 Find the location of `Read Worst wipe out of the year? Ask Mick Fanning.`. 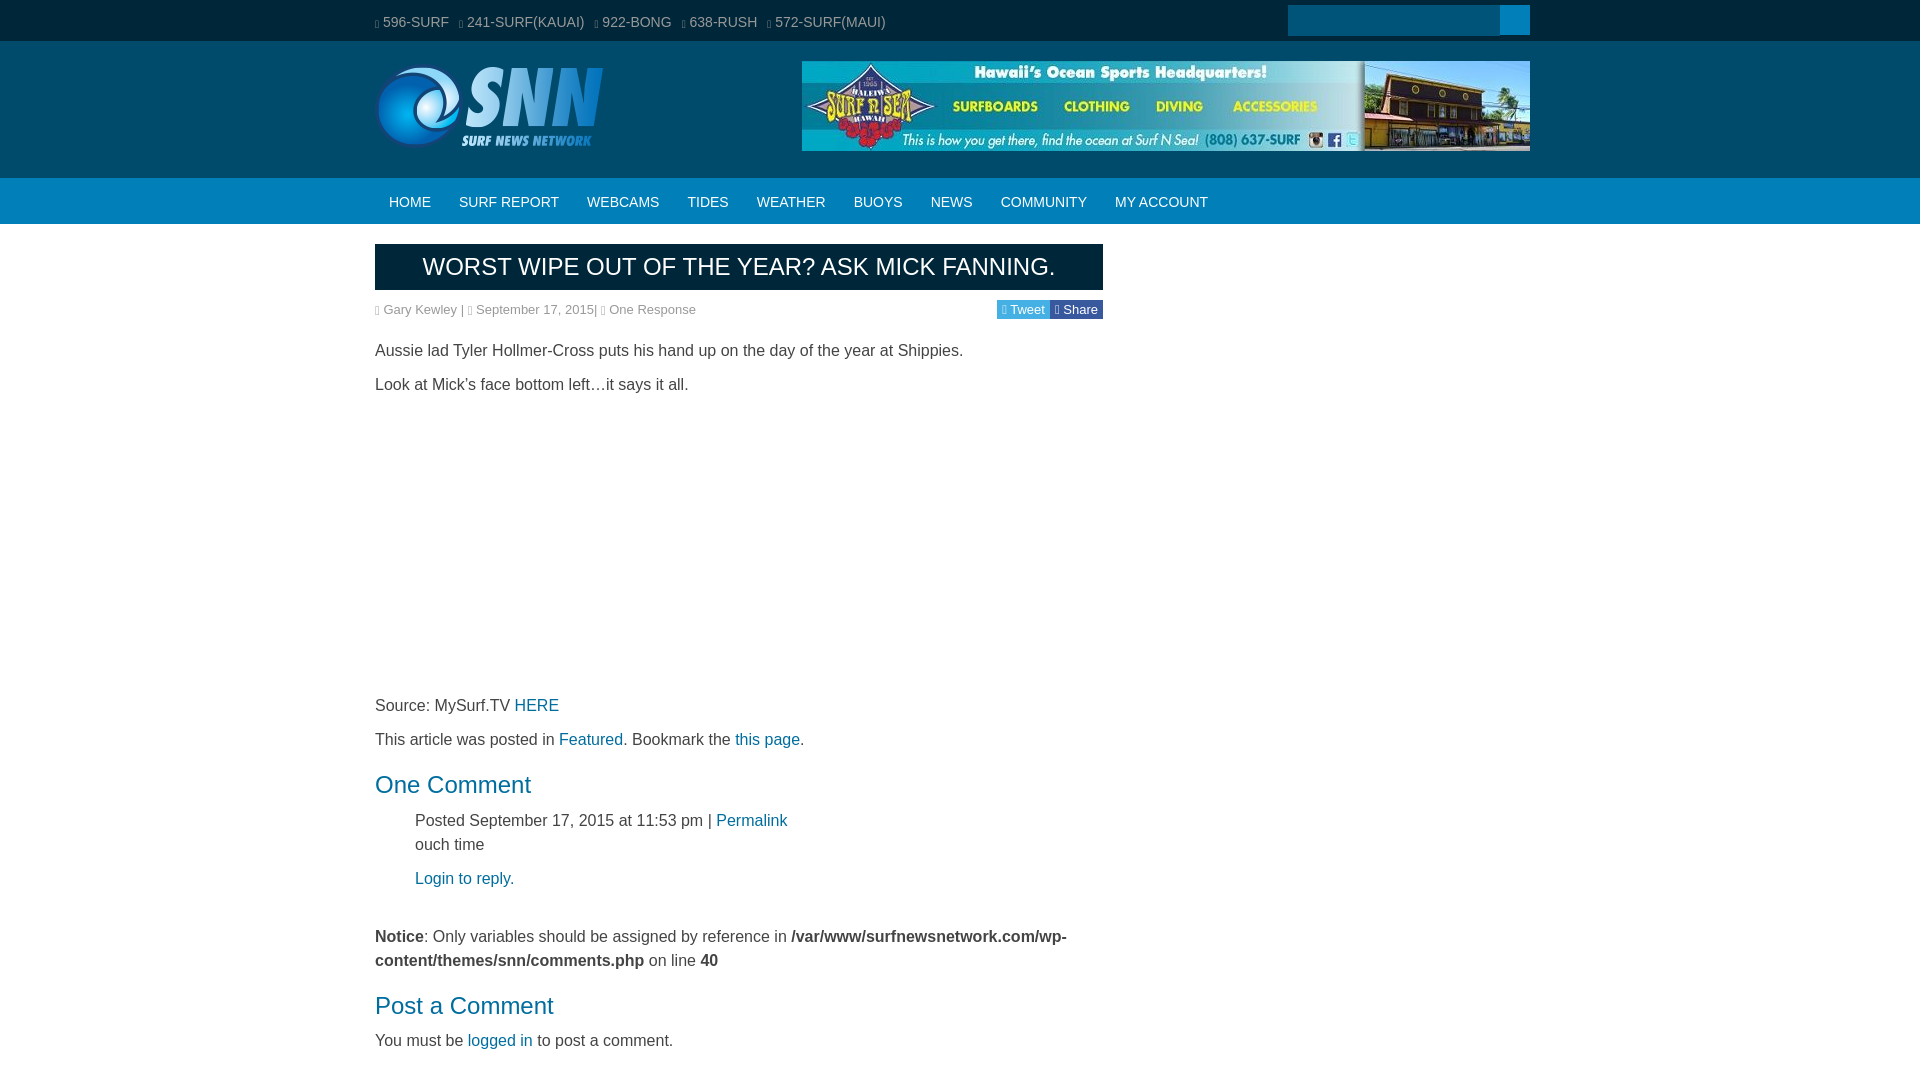

Read Worst wipe out of the year? Ask Mick Fanning. is located at coordinates (738, 264).